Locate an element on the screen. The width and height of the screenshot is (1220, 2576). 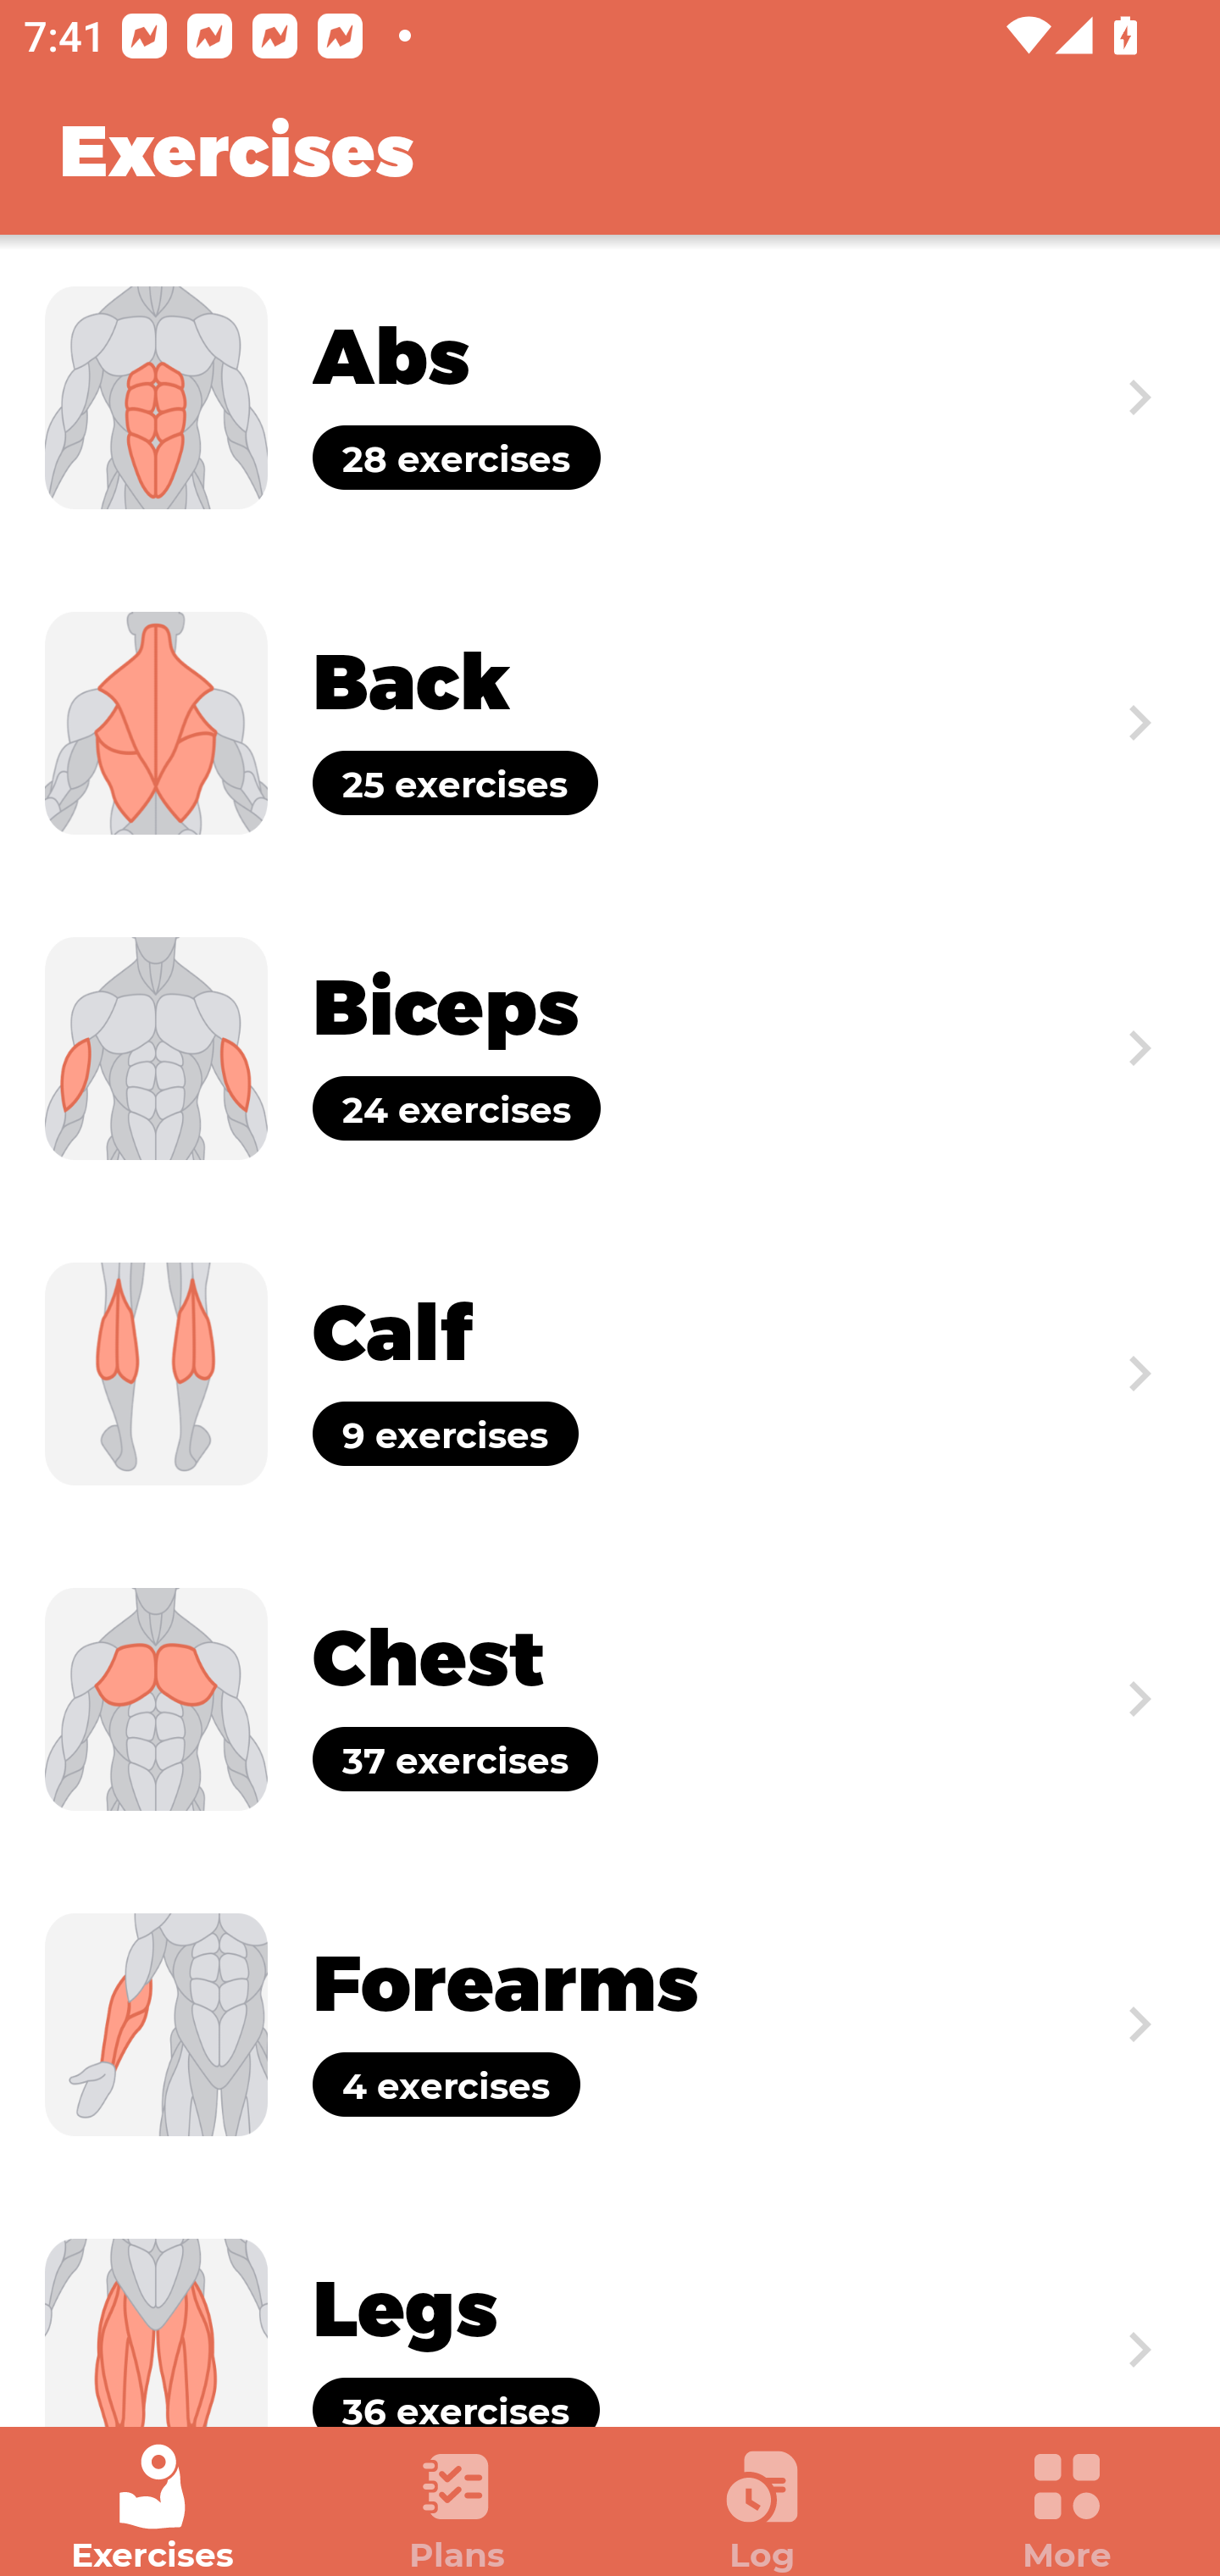
Exercise Back 25 exercises is located at coordinates (610, 722).